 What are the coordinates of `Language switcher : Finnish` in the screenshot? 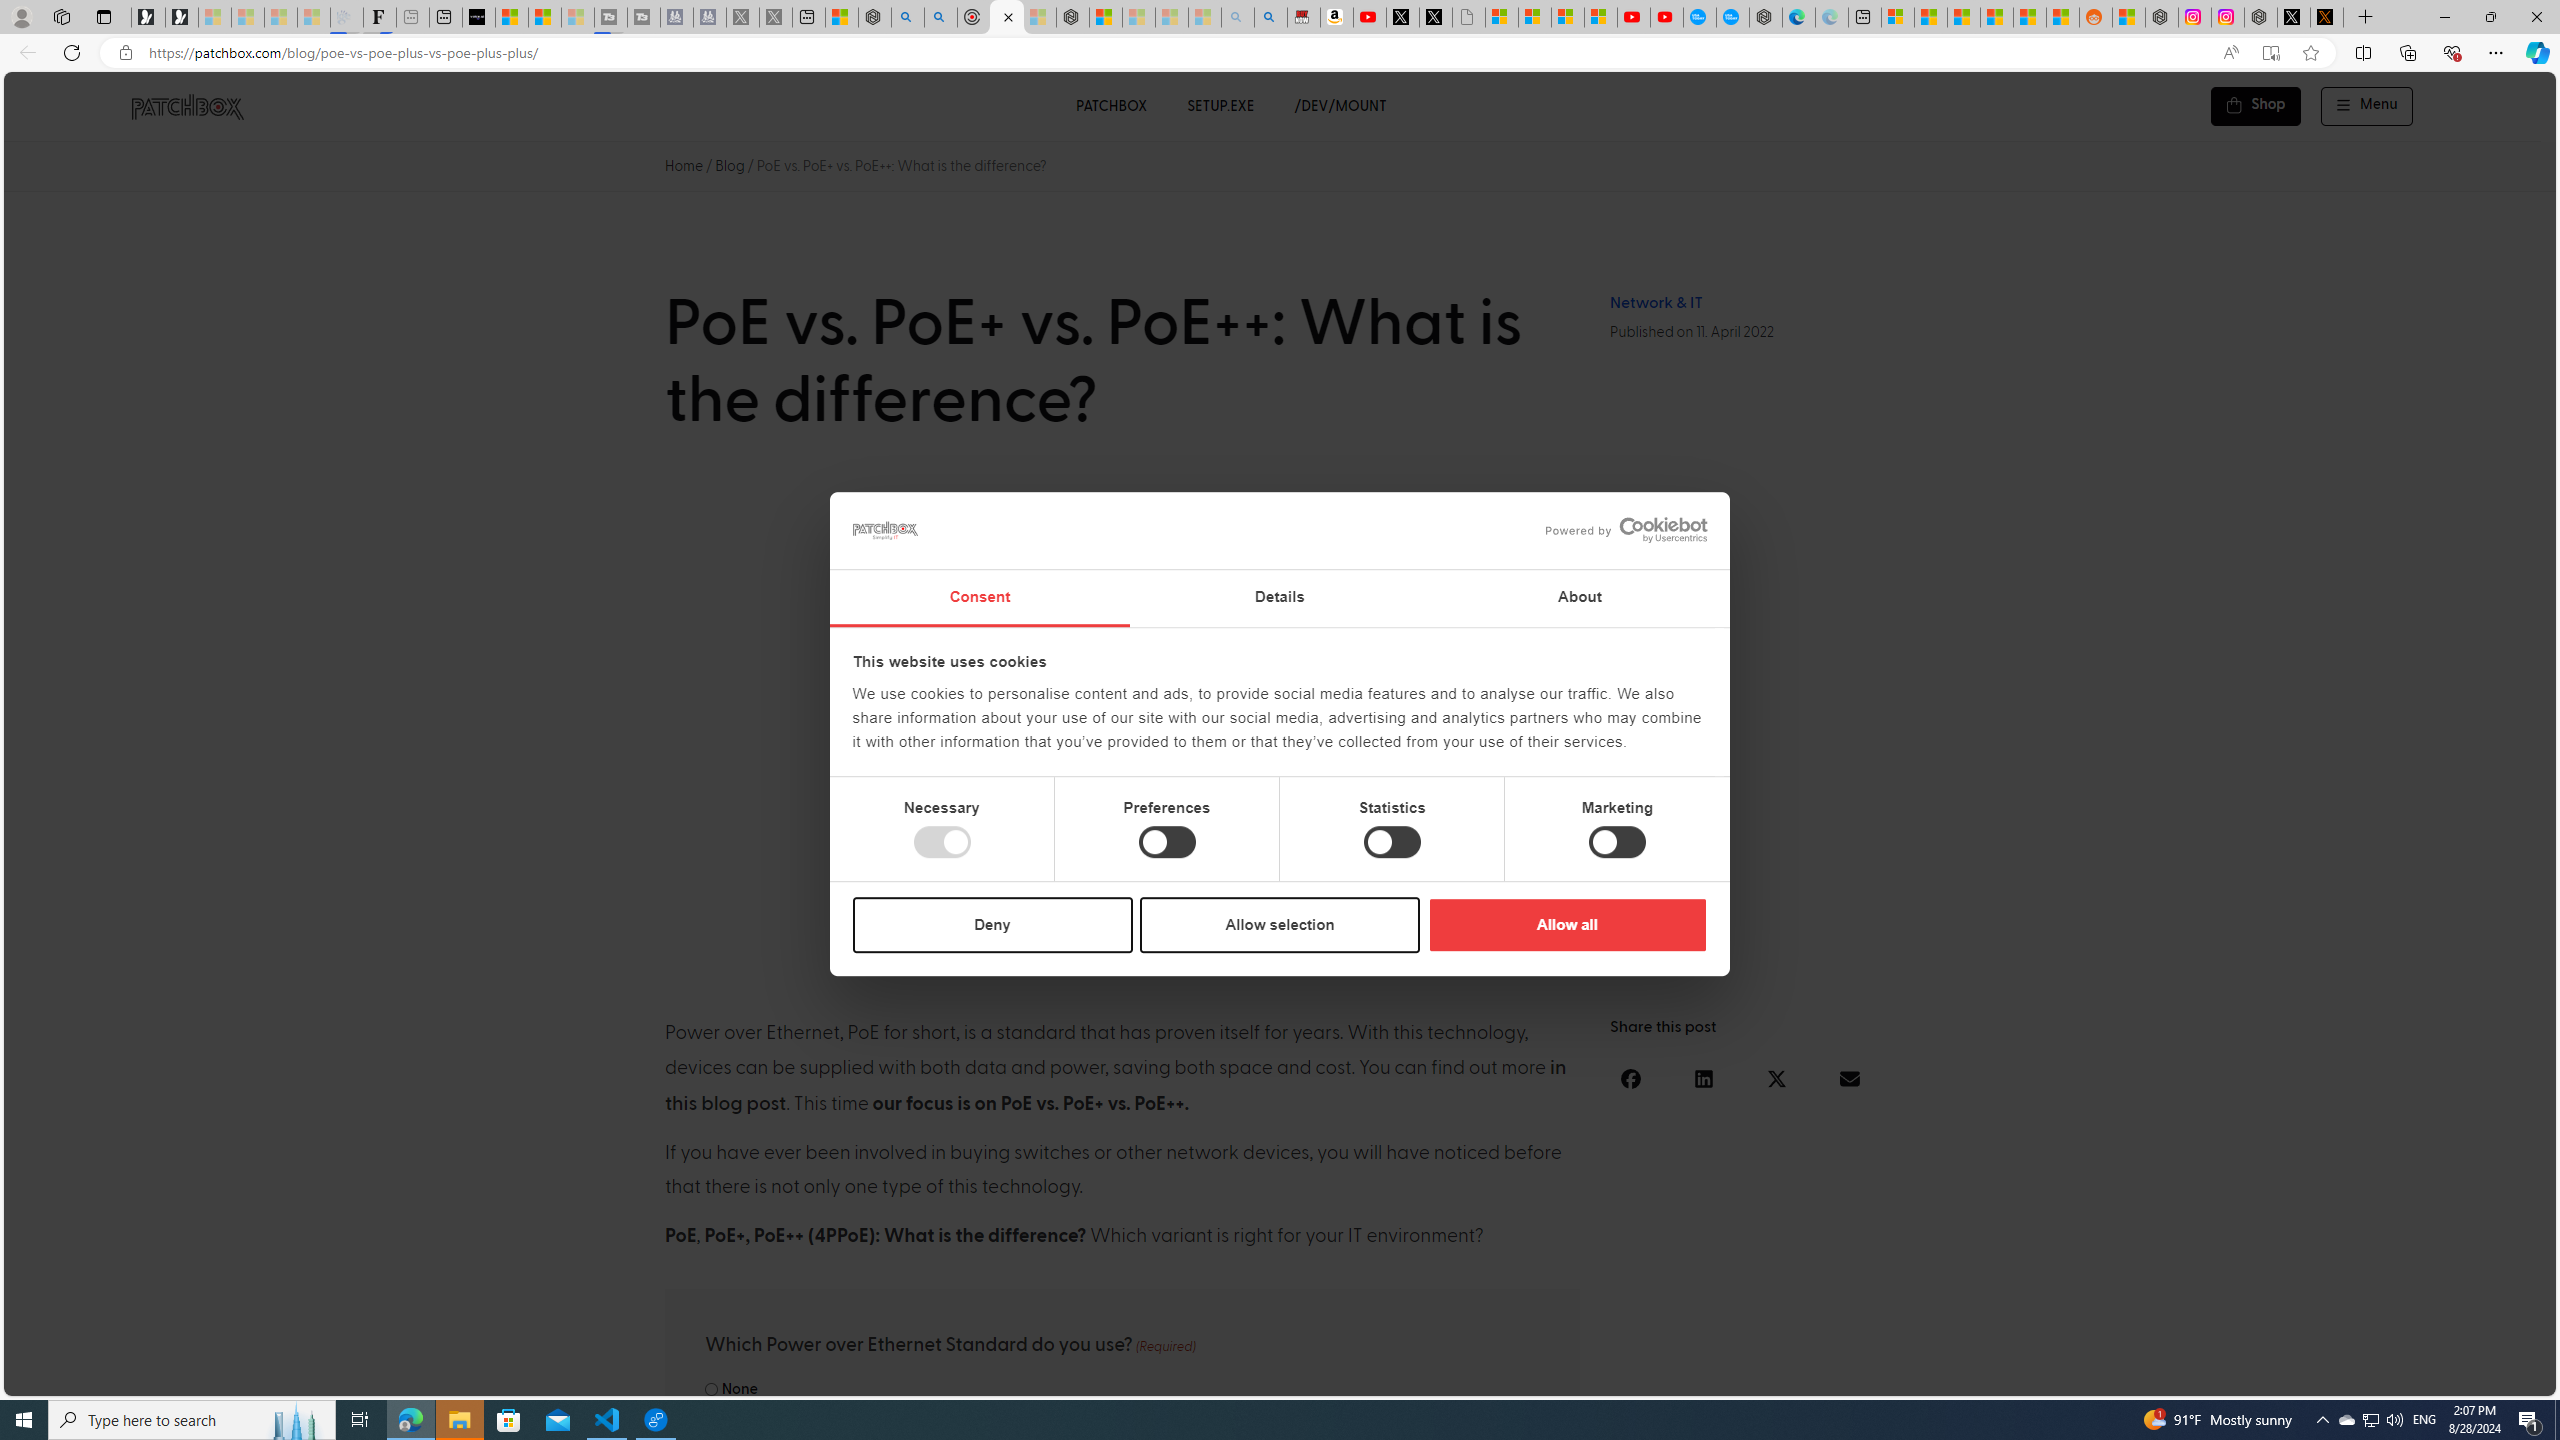 It's located at (2446, 1377).